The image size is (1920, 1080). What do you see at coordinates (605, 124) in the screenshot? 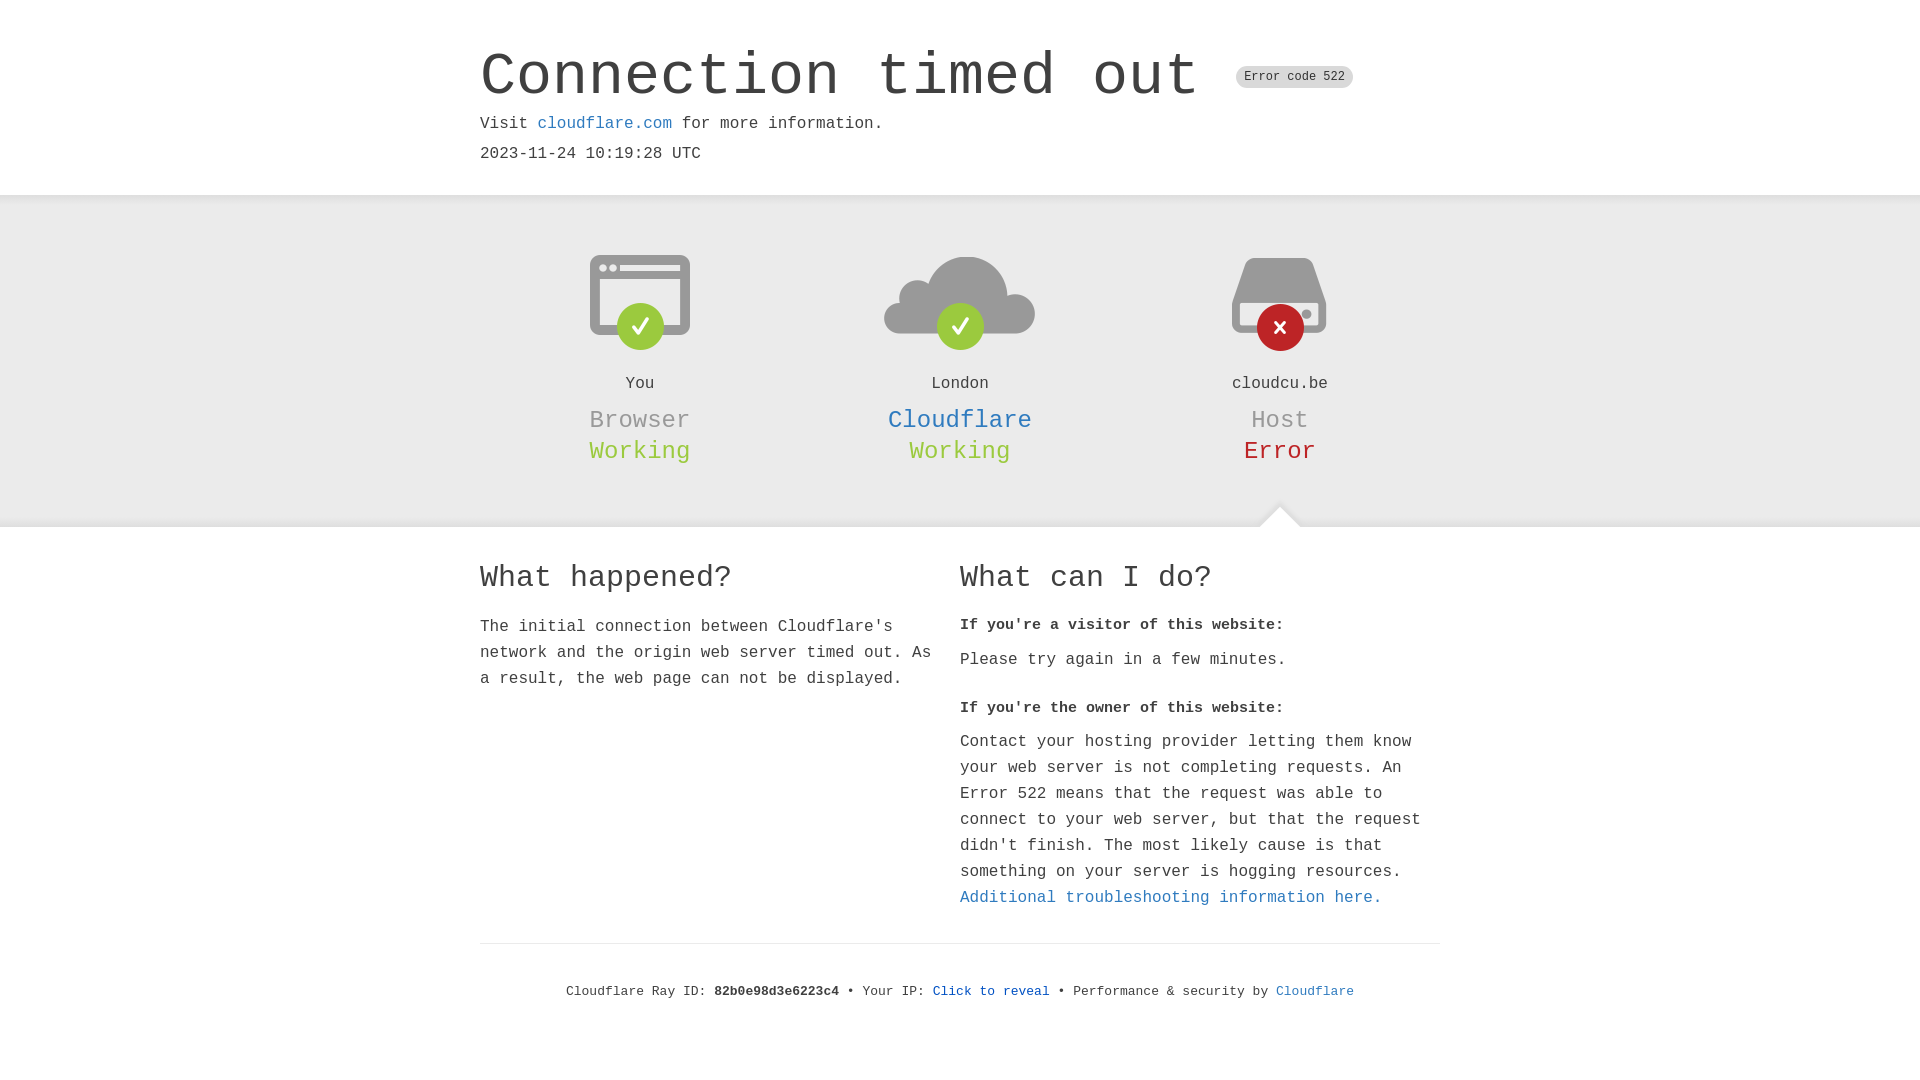
I see `cloudflare.com` at bounding box center [605, 124].